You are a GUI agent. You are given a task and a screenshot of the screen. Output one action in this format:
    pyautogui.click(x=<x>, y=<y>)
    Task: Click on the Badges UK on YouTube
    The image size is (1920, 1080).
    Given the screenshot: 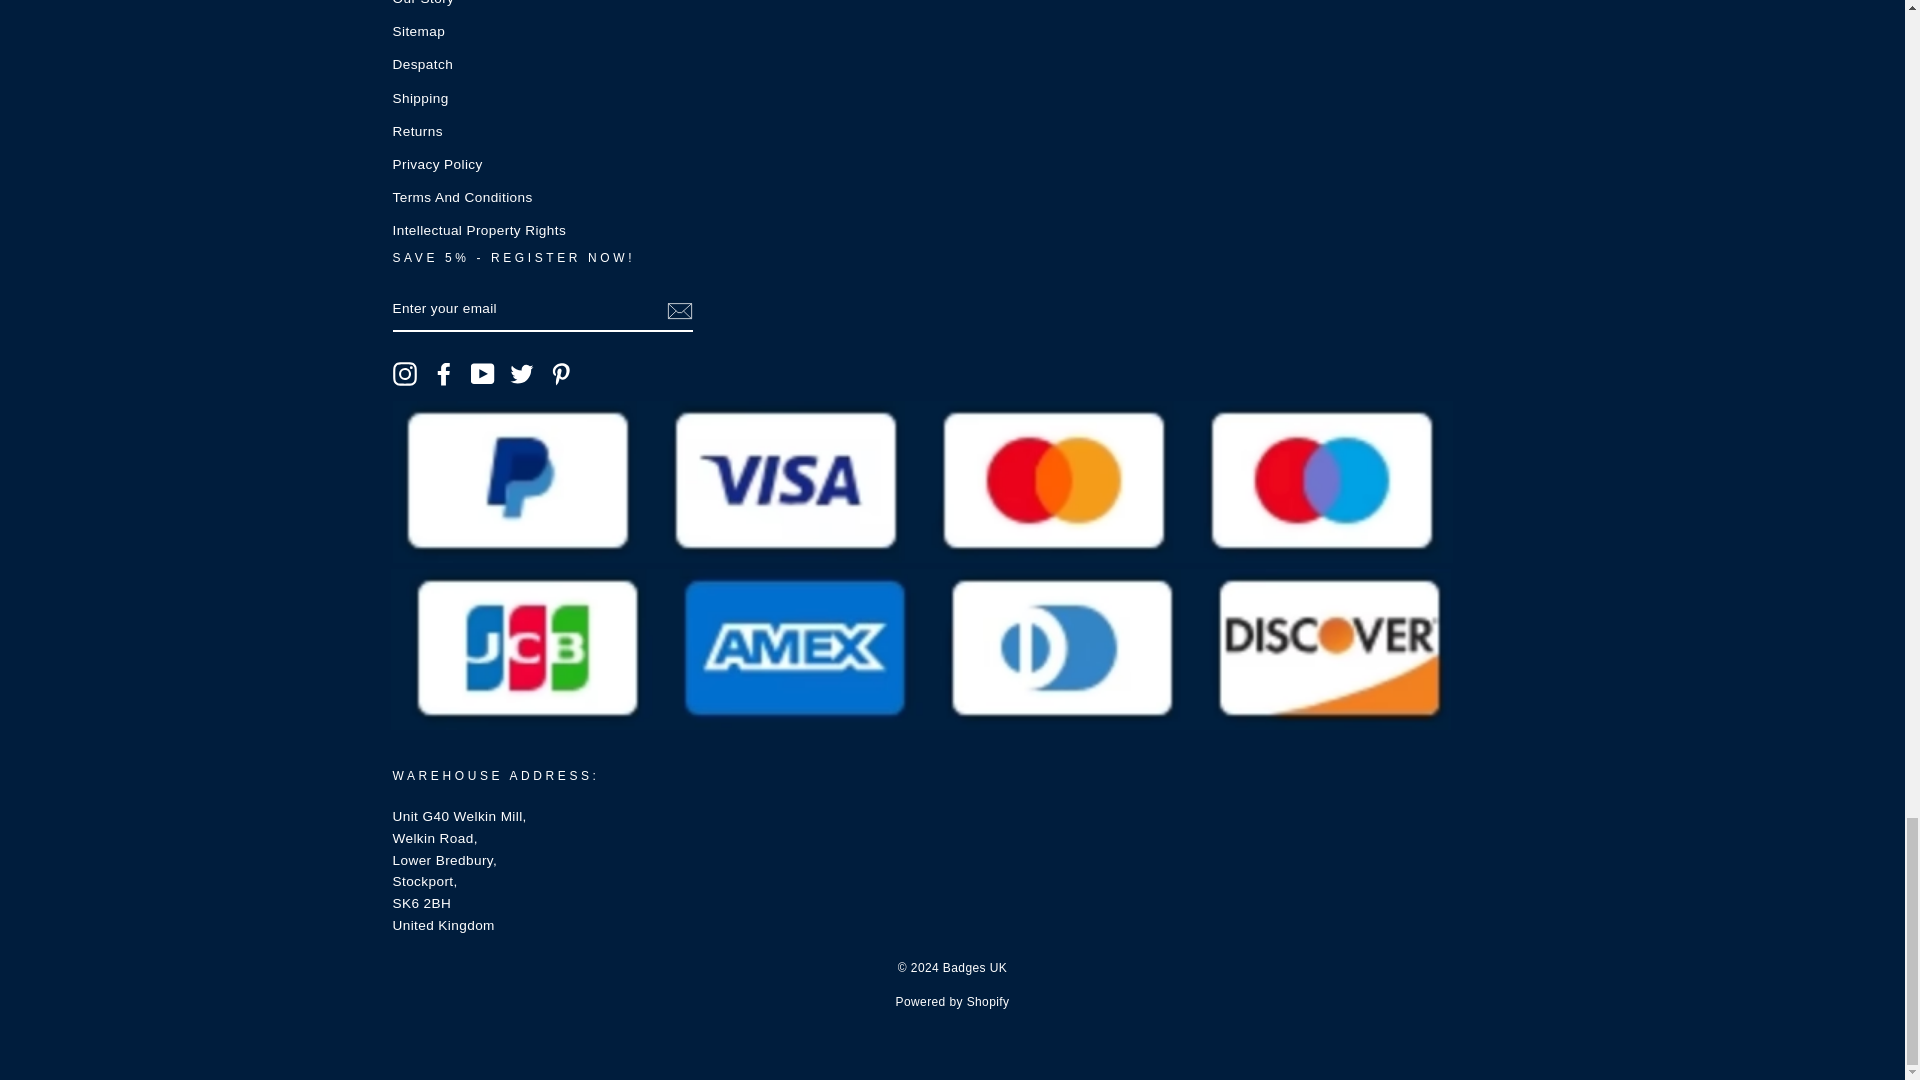 What is the action you would take?
    pyautogui.click(x=482, y=373)
    